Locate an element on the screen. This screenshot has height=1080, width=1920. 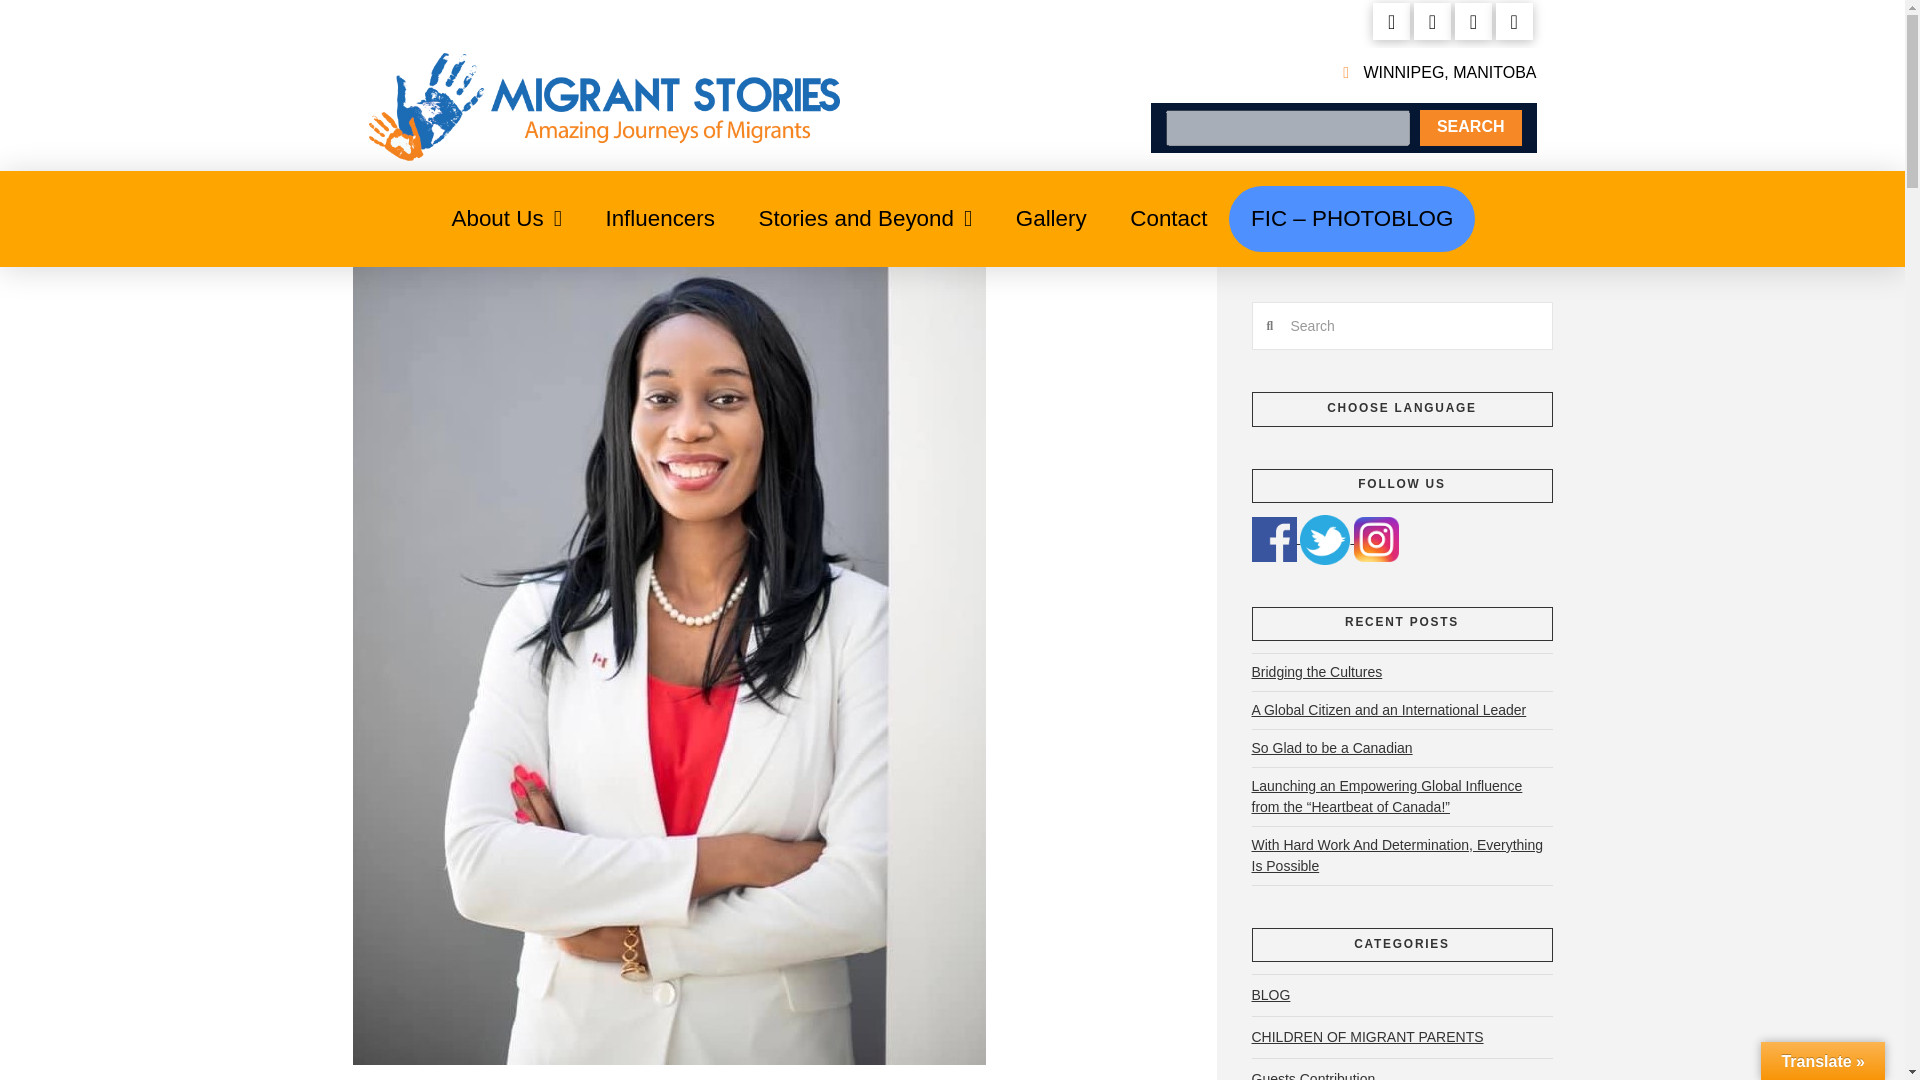
Instagram is located at coordinates (1376, 539).